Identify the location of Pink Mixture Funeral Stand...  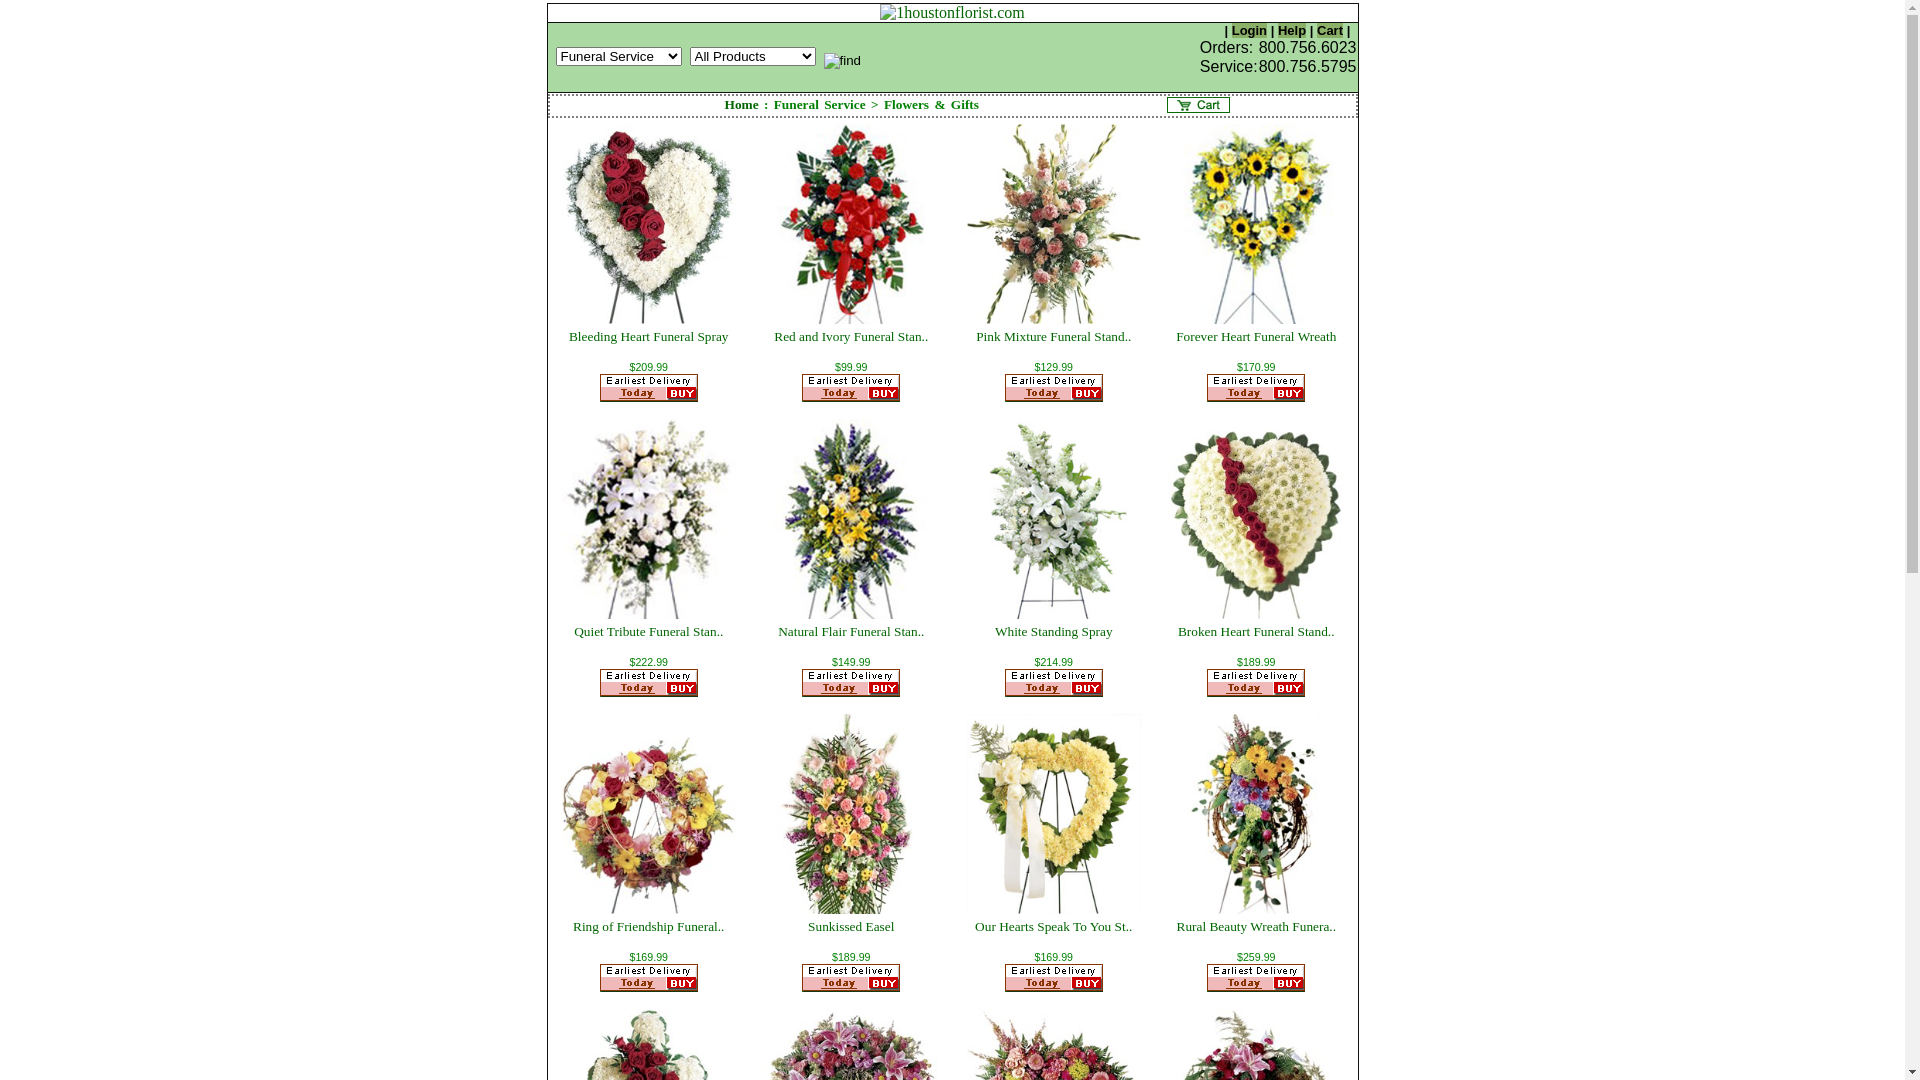
(1054, 336).